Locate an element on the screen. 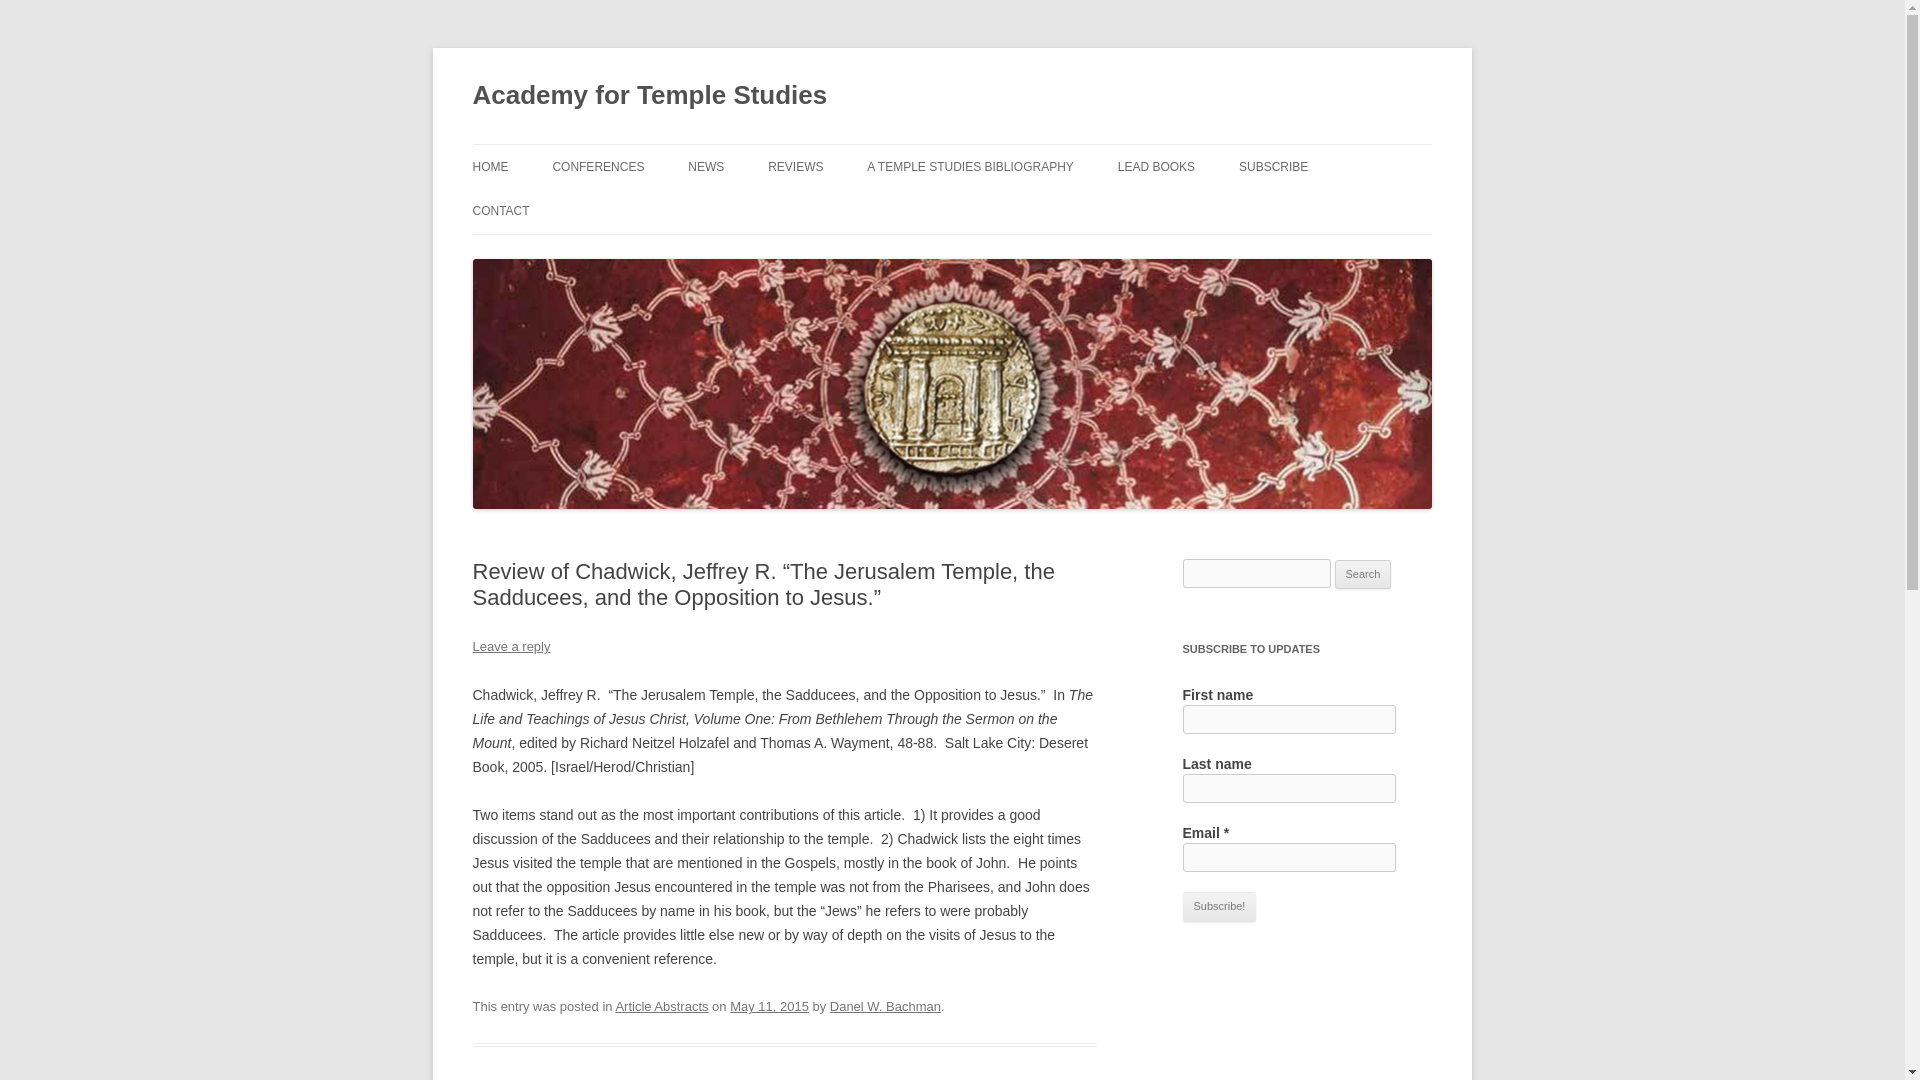 Image resolution: width=1920 pixels, height=1080 pixels. 6:07 pm is located at coordinates (768, 1006).